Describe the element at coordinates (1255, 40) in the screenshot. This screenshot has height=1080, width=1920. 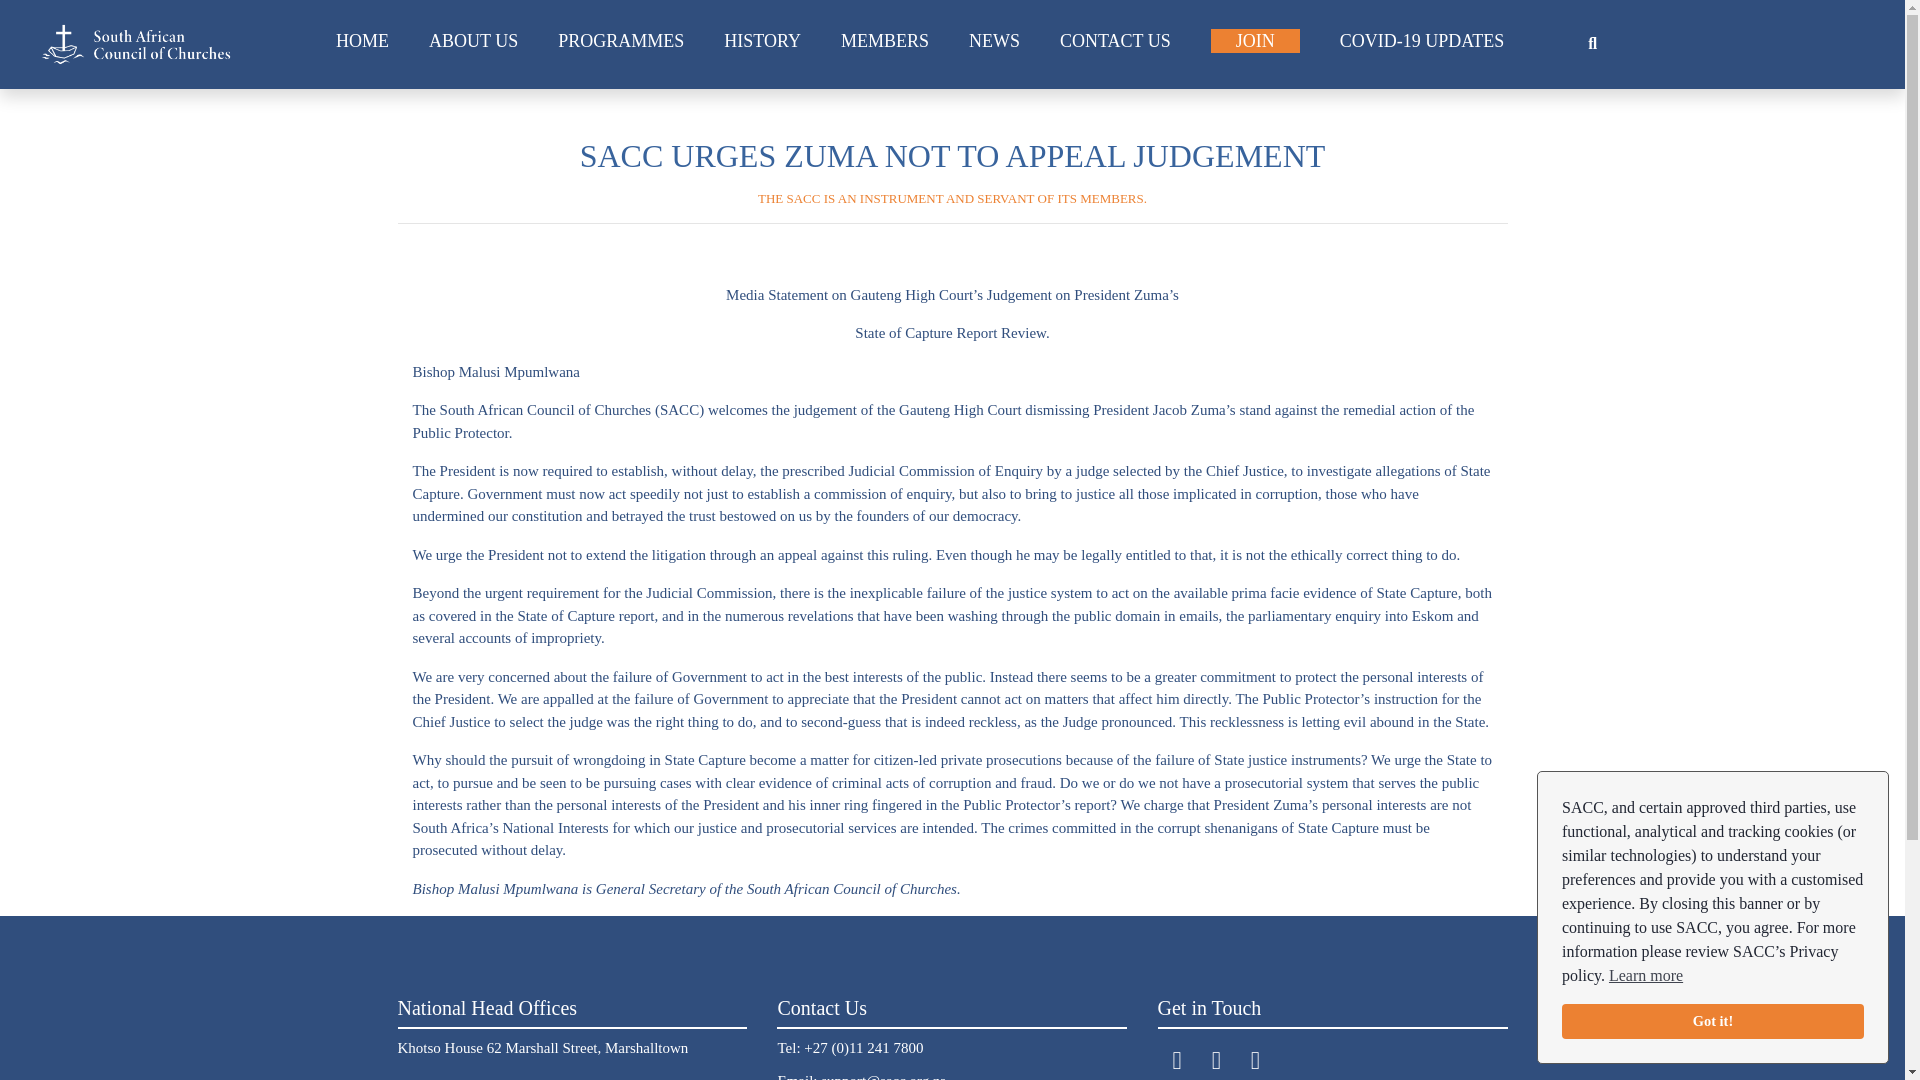
I see `JOIN` at that location.